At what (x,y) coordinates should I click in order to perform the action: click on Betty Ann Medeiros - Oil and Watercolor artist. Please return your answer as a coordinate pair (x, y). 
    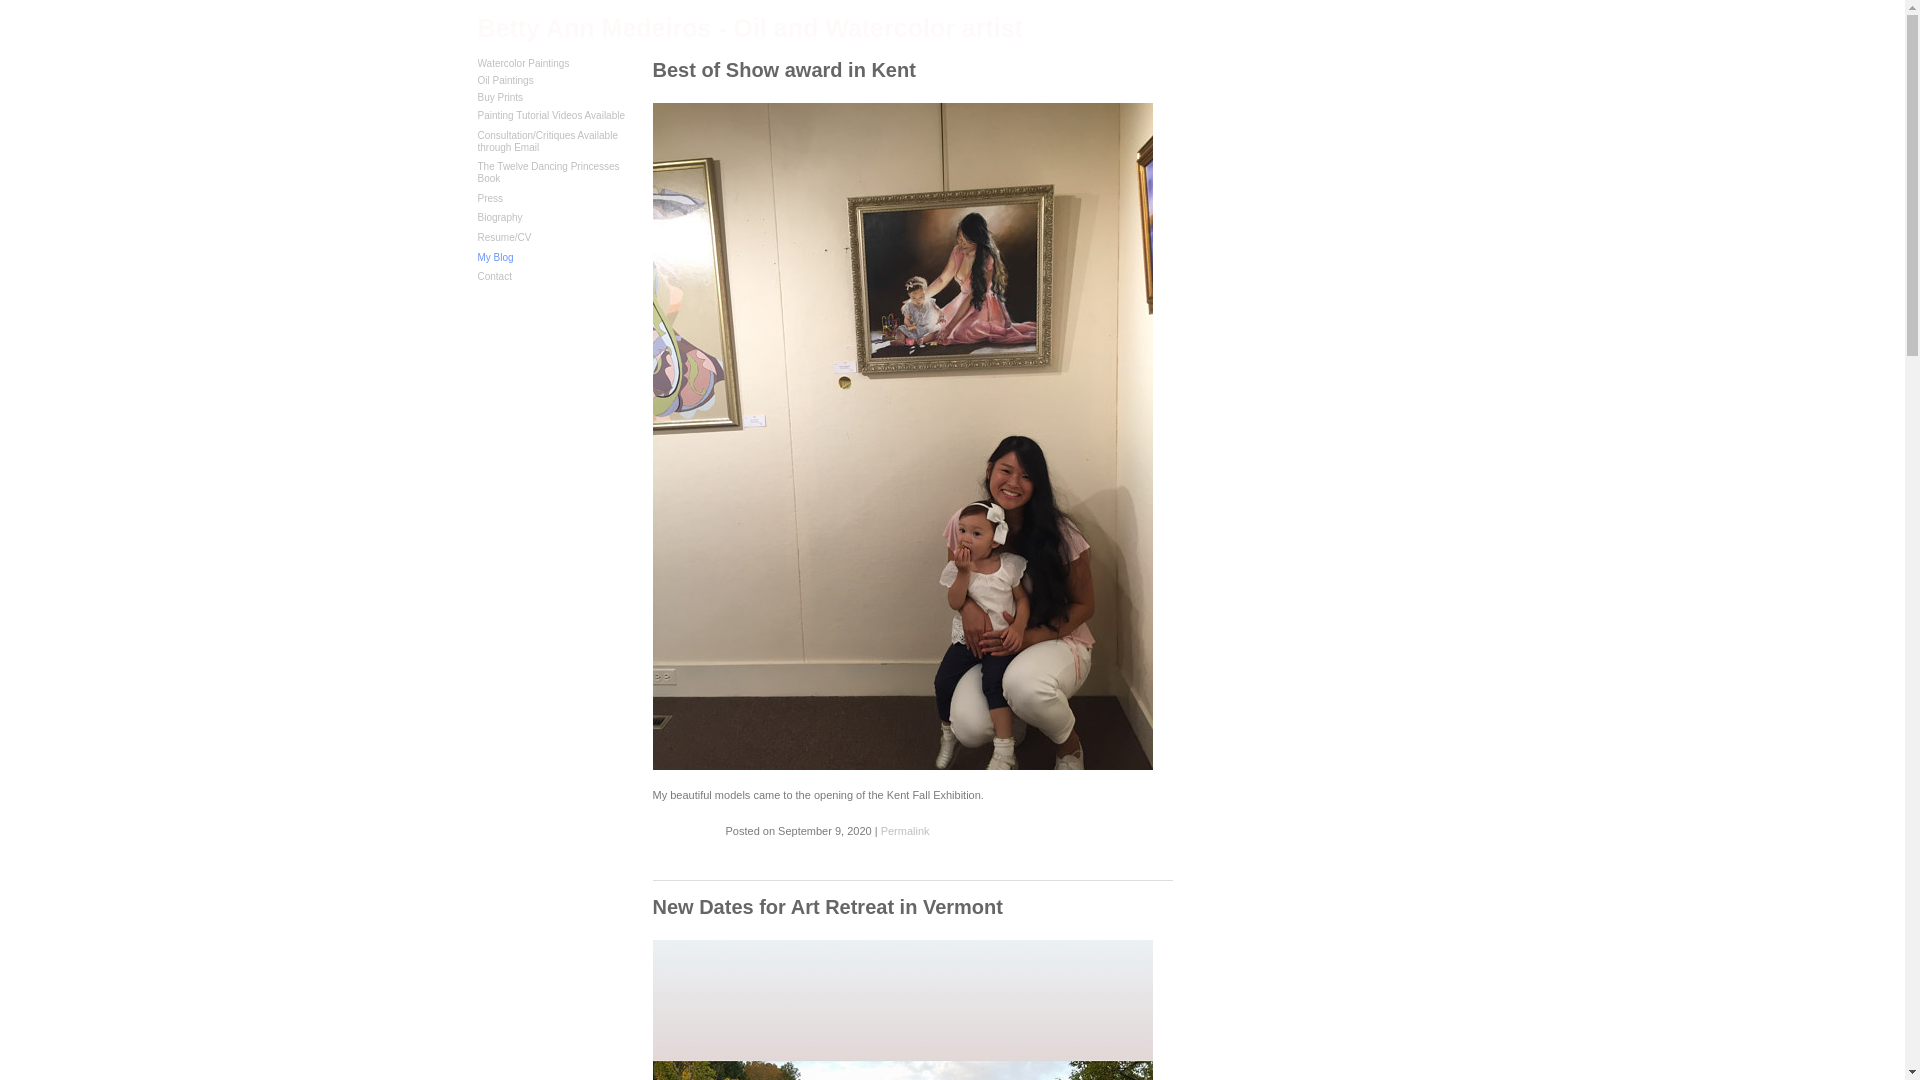
    Looking at the image, I should click on (750, 28).